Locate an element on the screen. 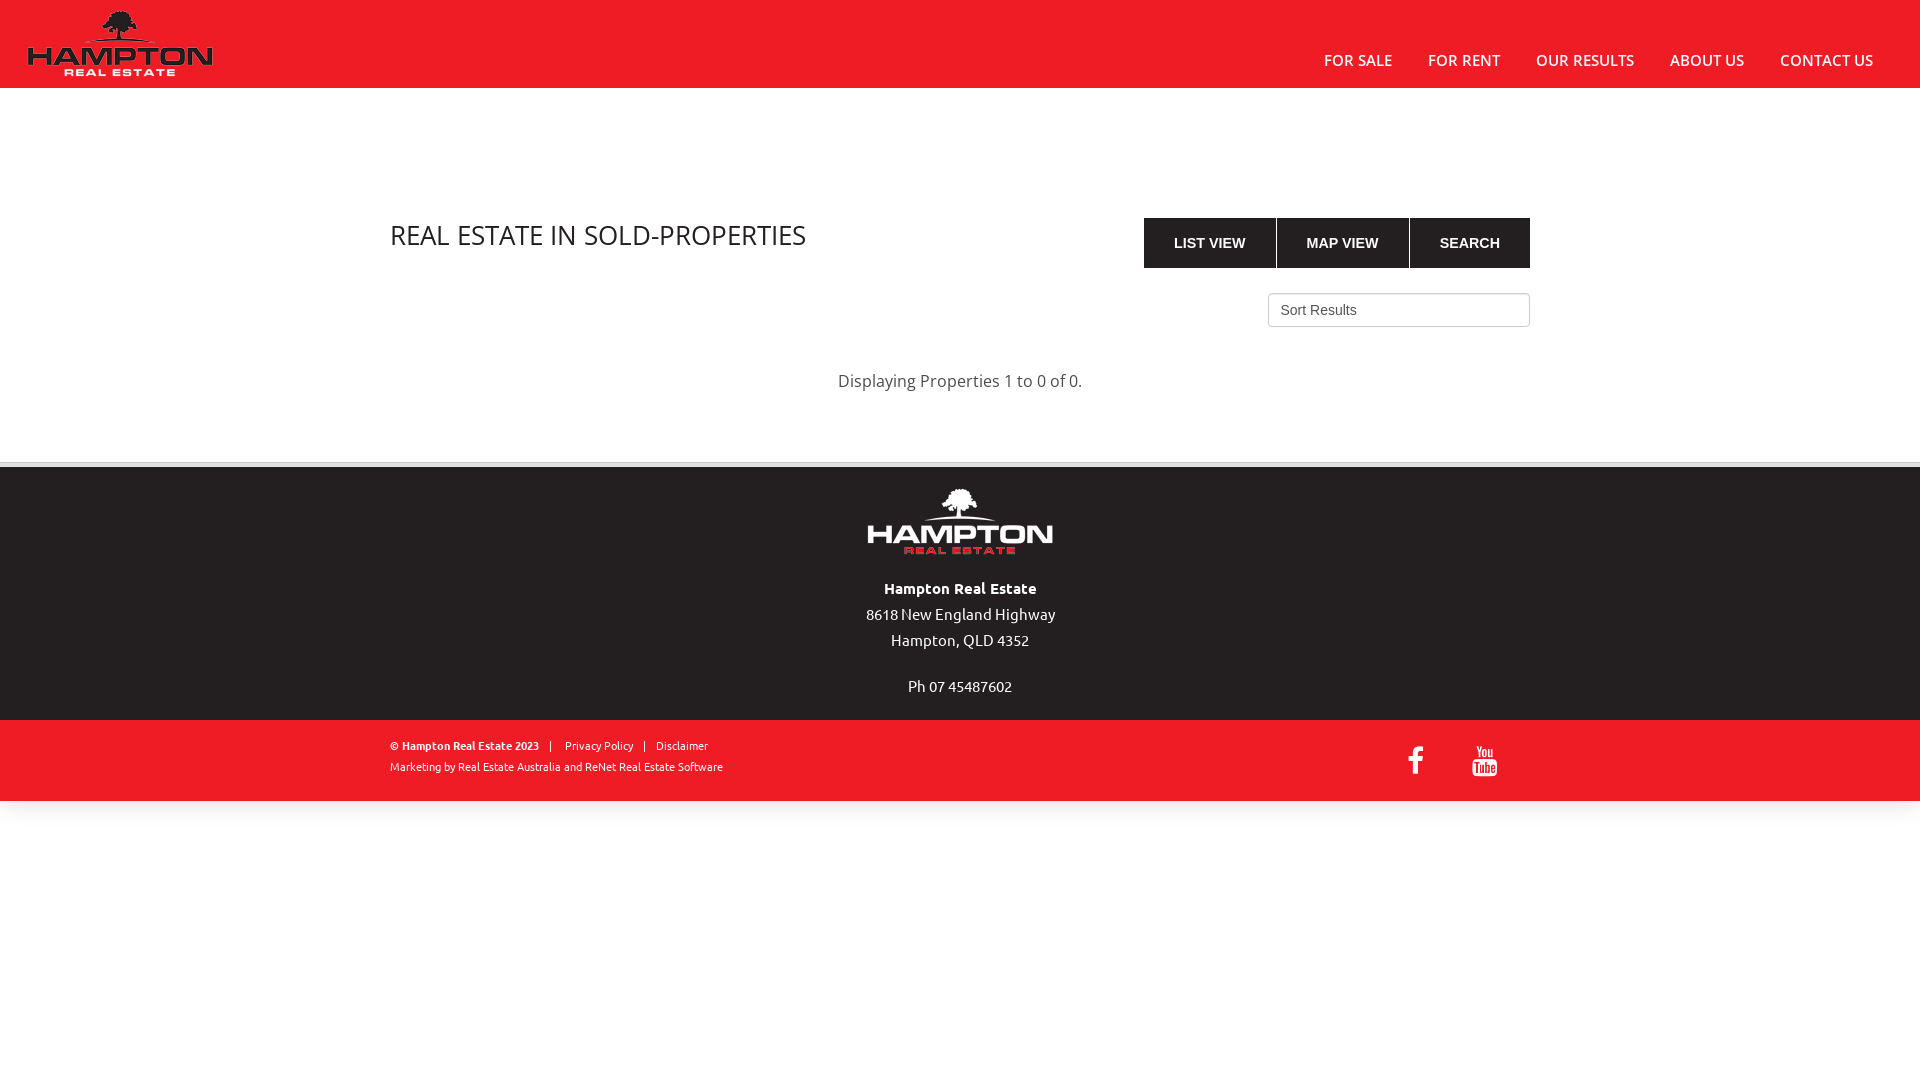 The image size is (1920, 1080). FOR RENT is located at coordinates (1470, 60).